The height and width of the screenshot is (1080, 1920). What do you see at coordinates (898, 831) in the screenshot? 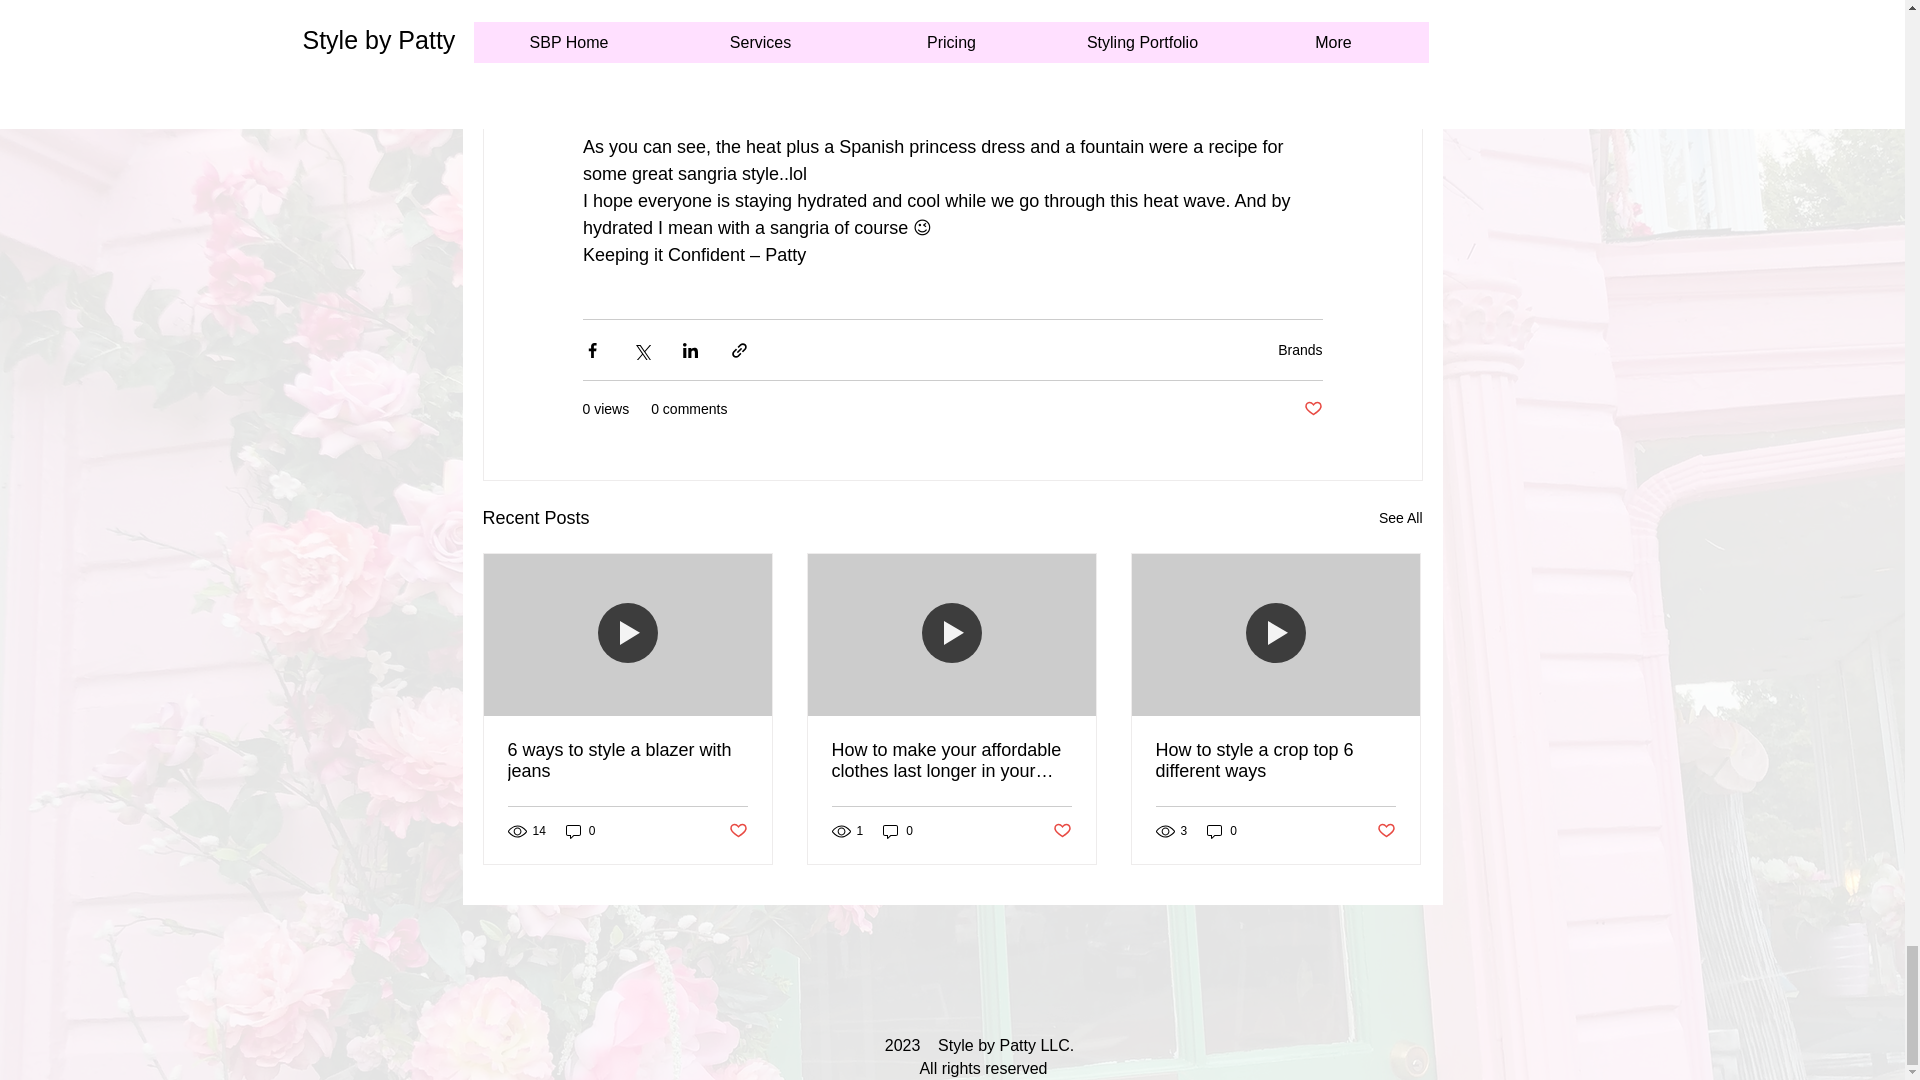
I see `0` at bounding box center [898, 831].